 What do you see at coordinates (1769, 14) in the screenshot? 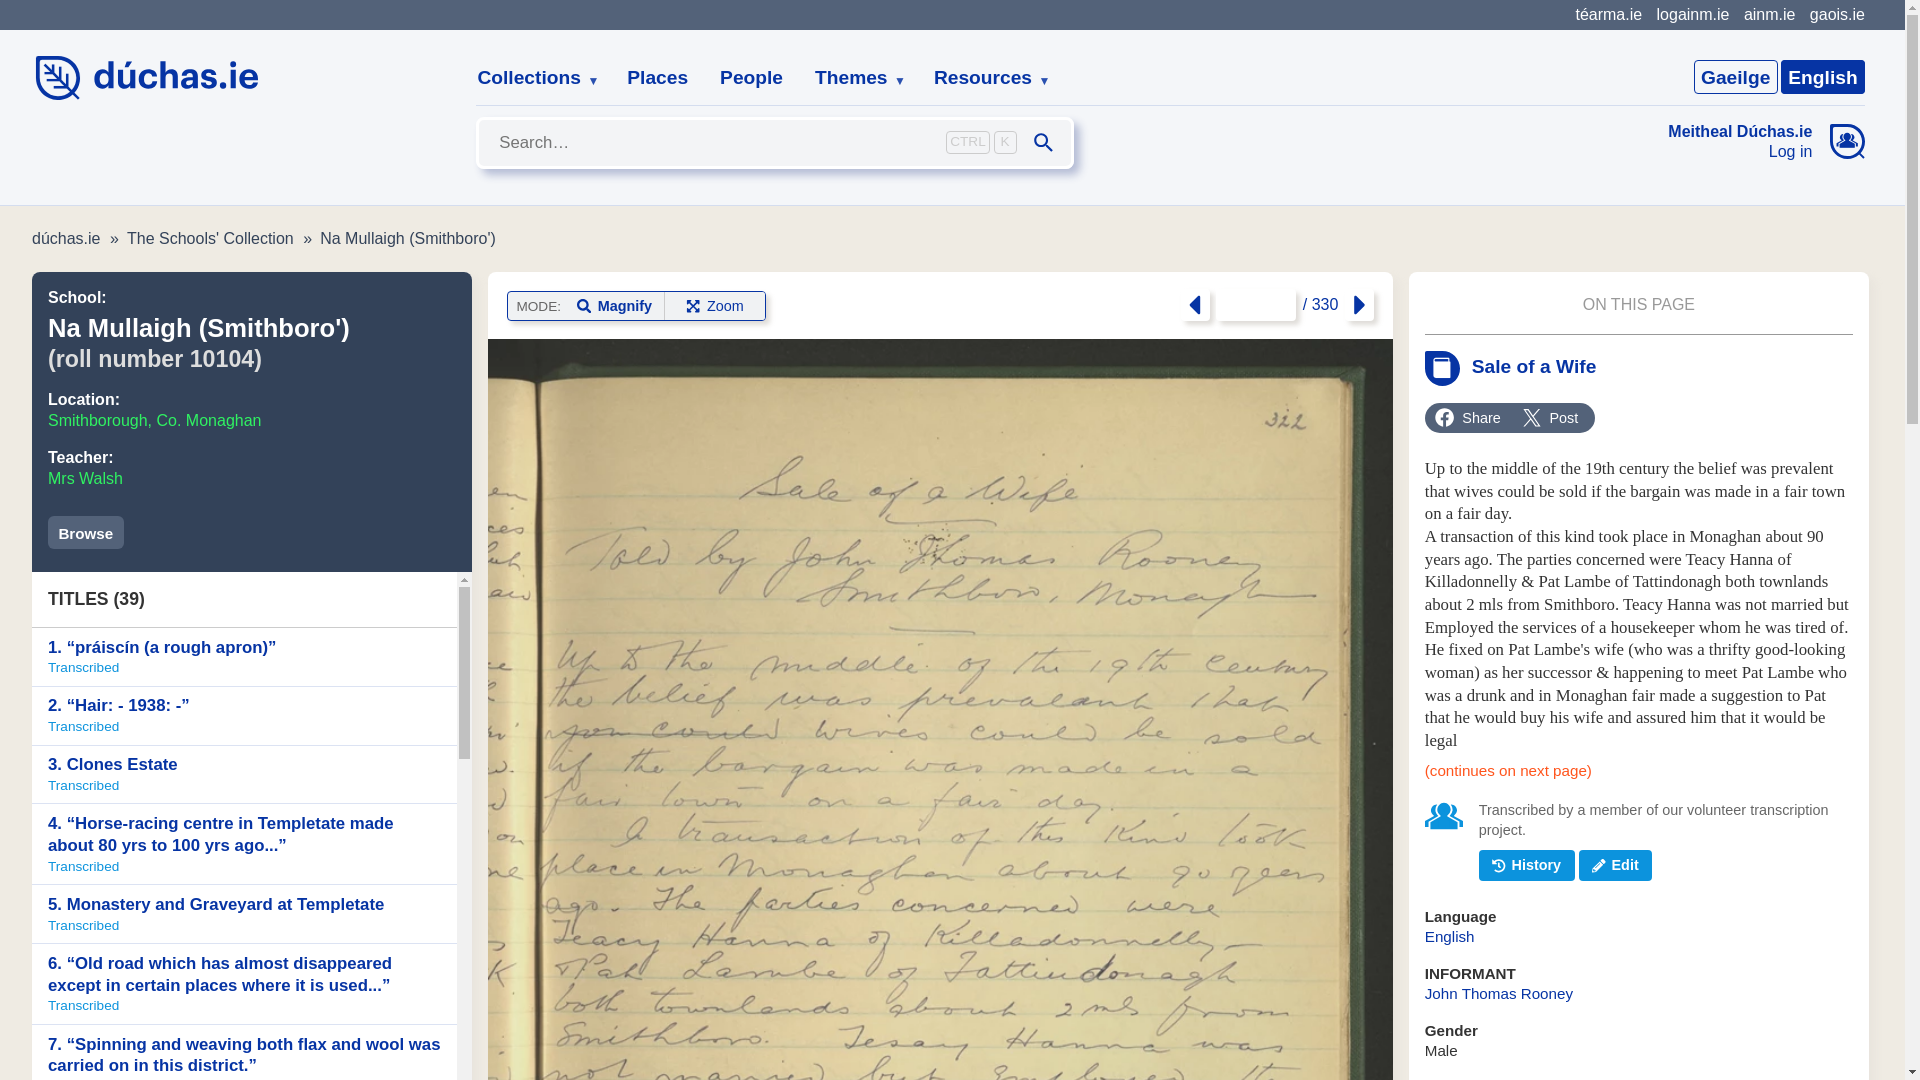
I see `ainm.ie` at bounding box center [1769, 14].